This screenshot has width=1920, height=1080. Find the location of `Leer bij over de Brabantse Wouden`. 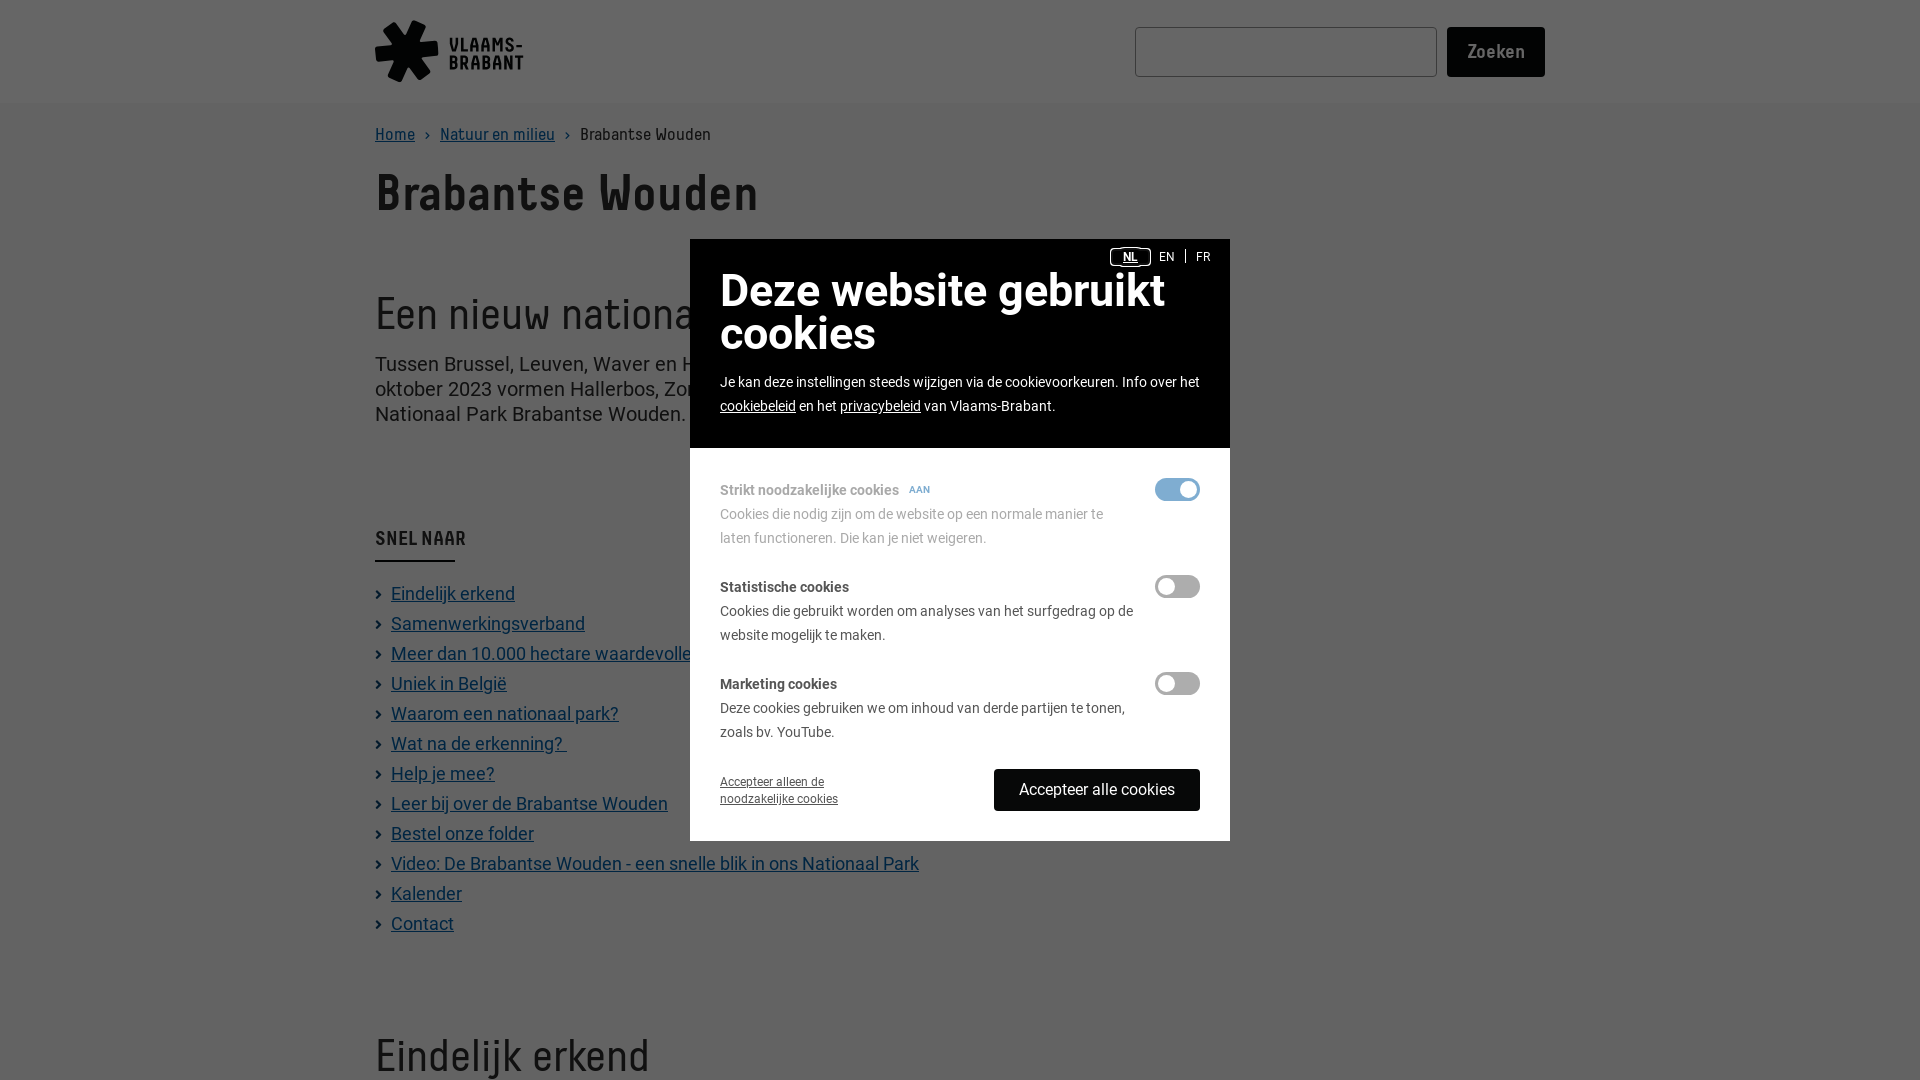

Leer bij over de Brabantse Wouden is located at coordinates (530, 804).